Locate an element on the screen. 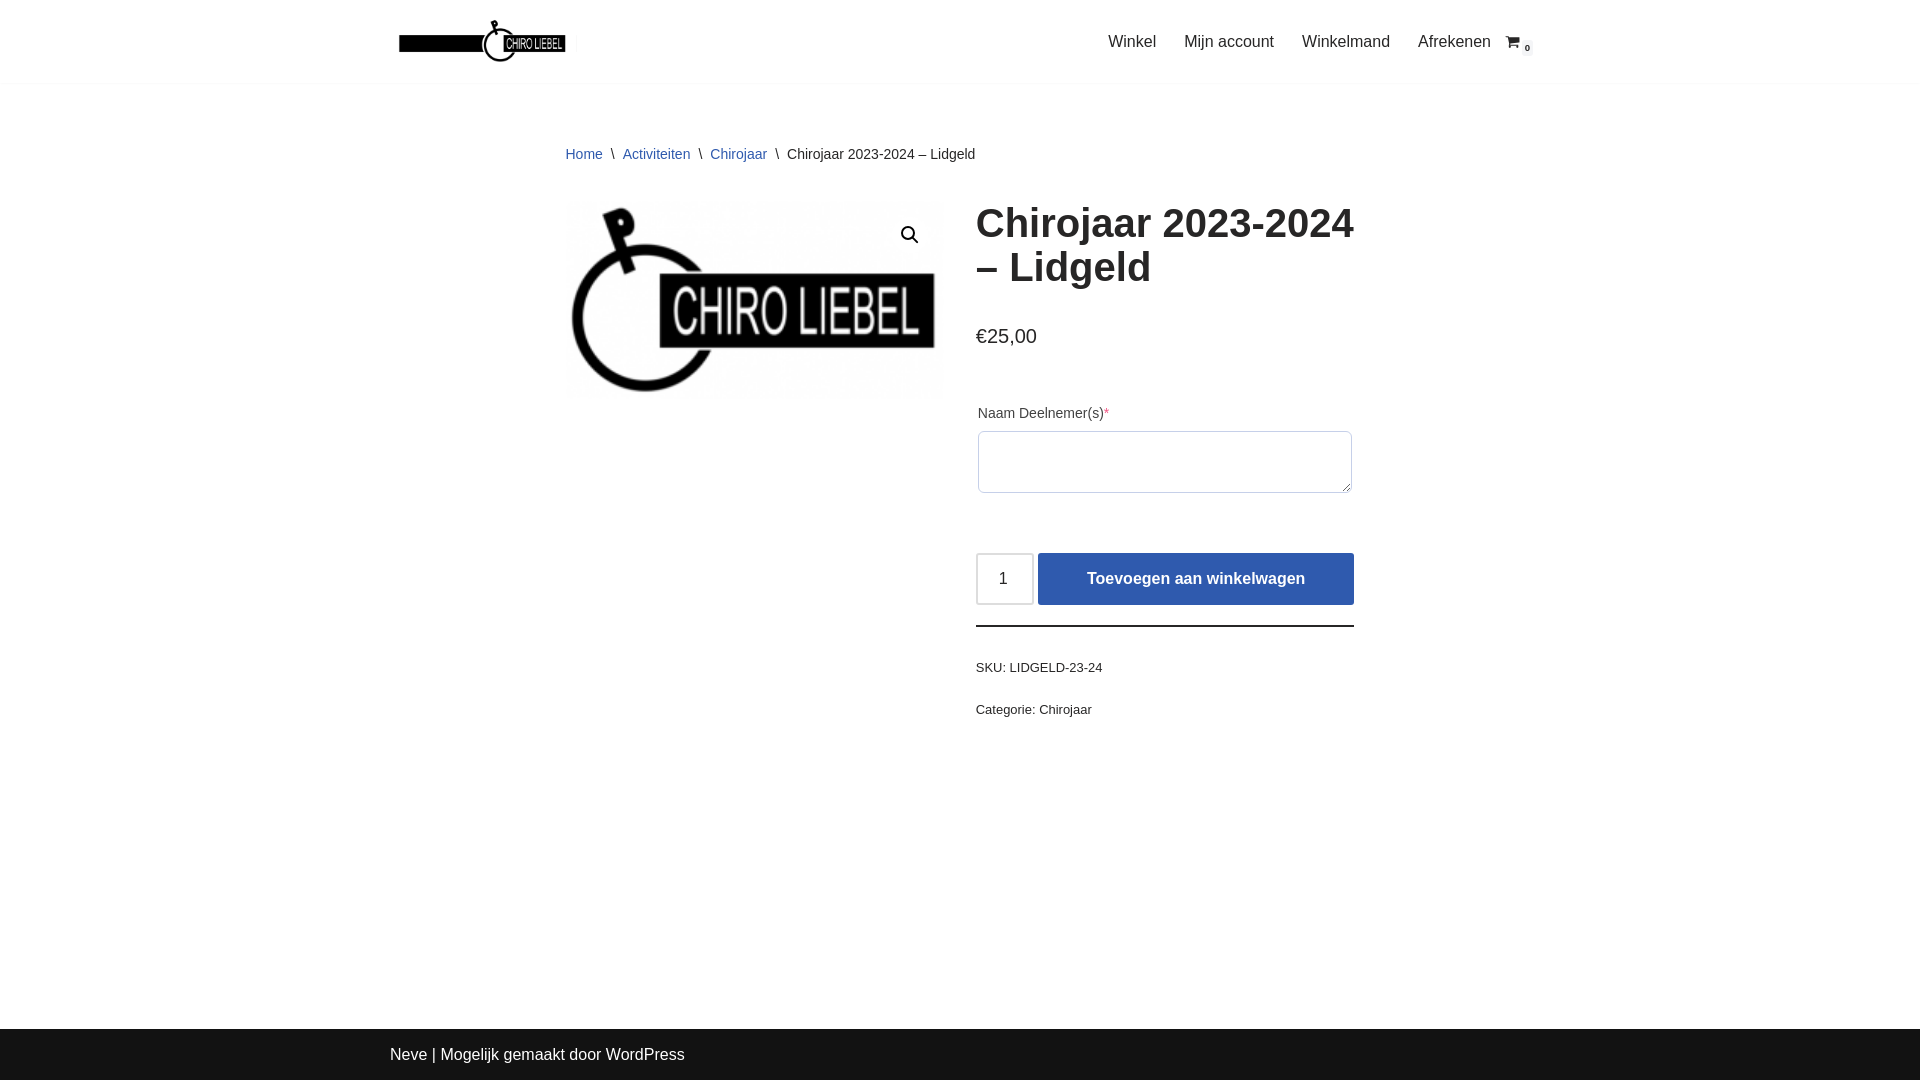 The image size is (1920, 1080). 0 is located at coordinates (1512, 42).